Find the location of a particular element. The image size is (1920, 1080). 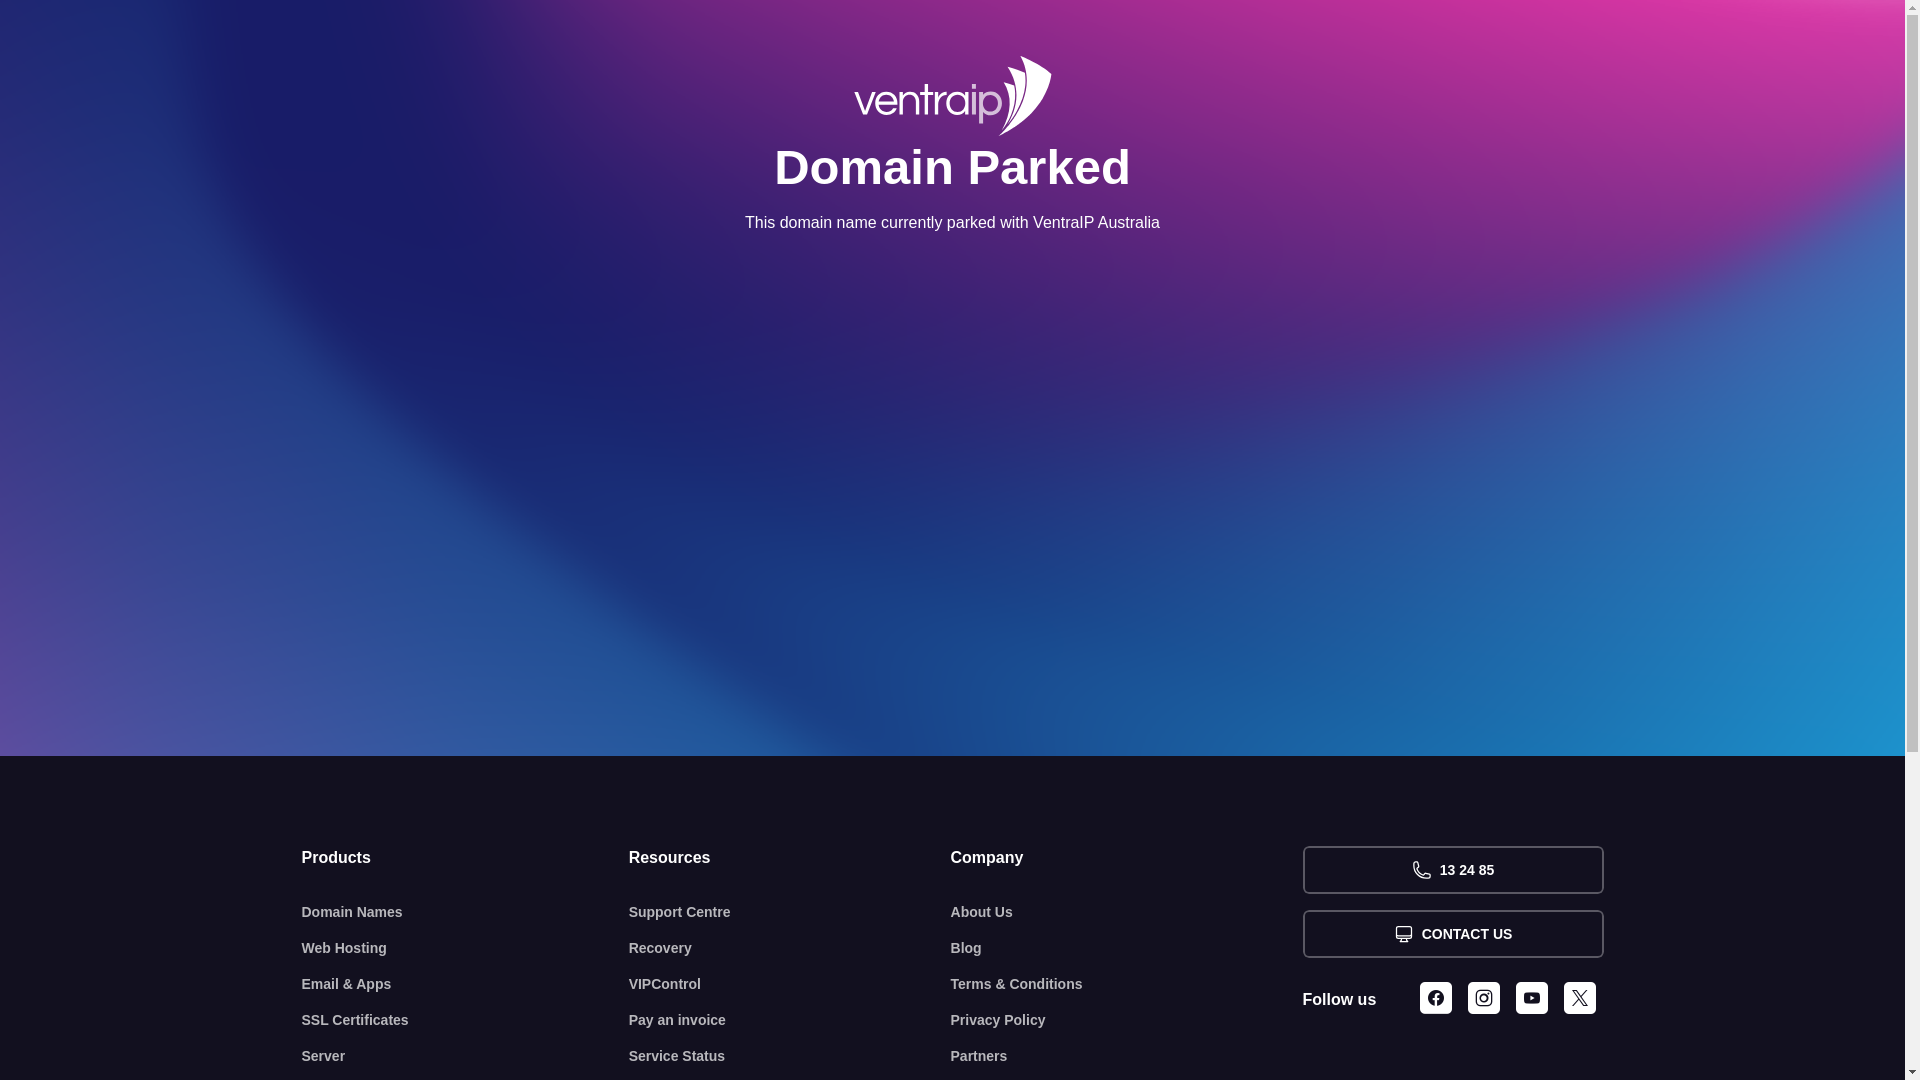

Pay an invoice is located at coordinates (790, 1020).